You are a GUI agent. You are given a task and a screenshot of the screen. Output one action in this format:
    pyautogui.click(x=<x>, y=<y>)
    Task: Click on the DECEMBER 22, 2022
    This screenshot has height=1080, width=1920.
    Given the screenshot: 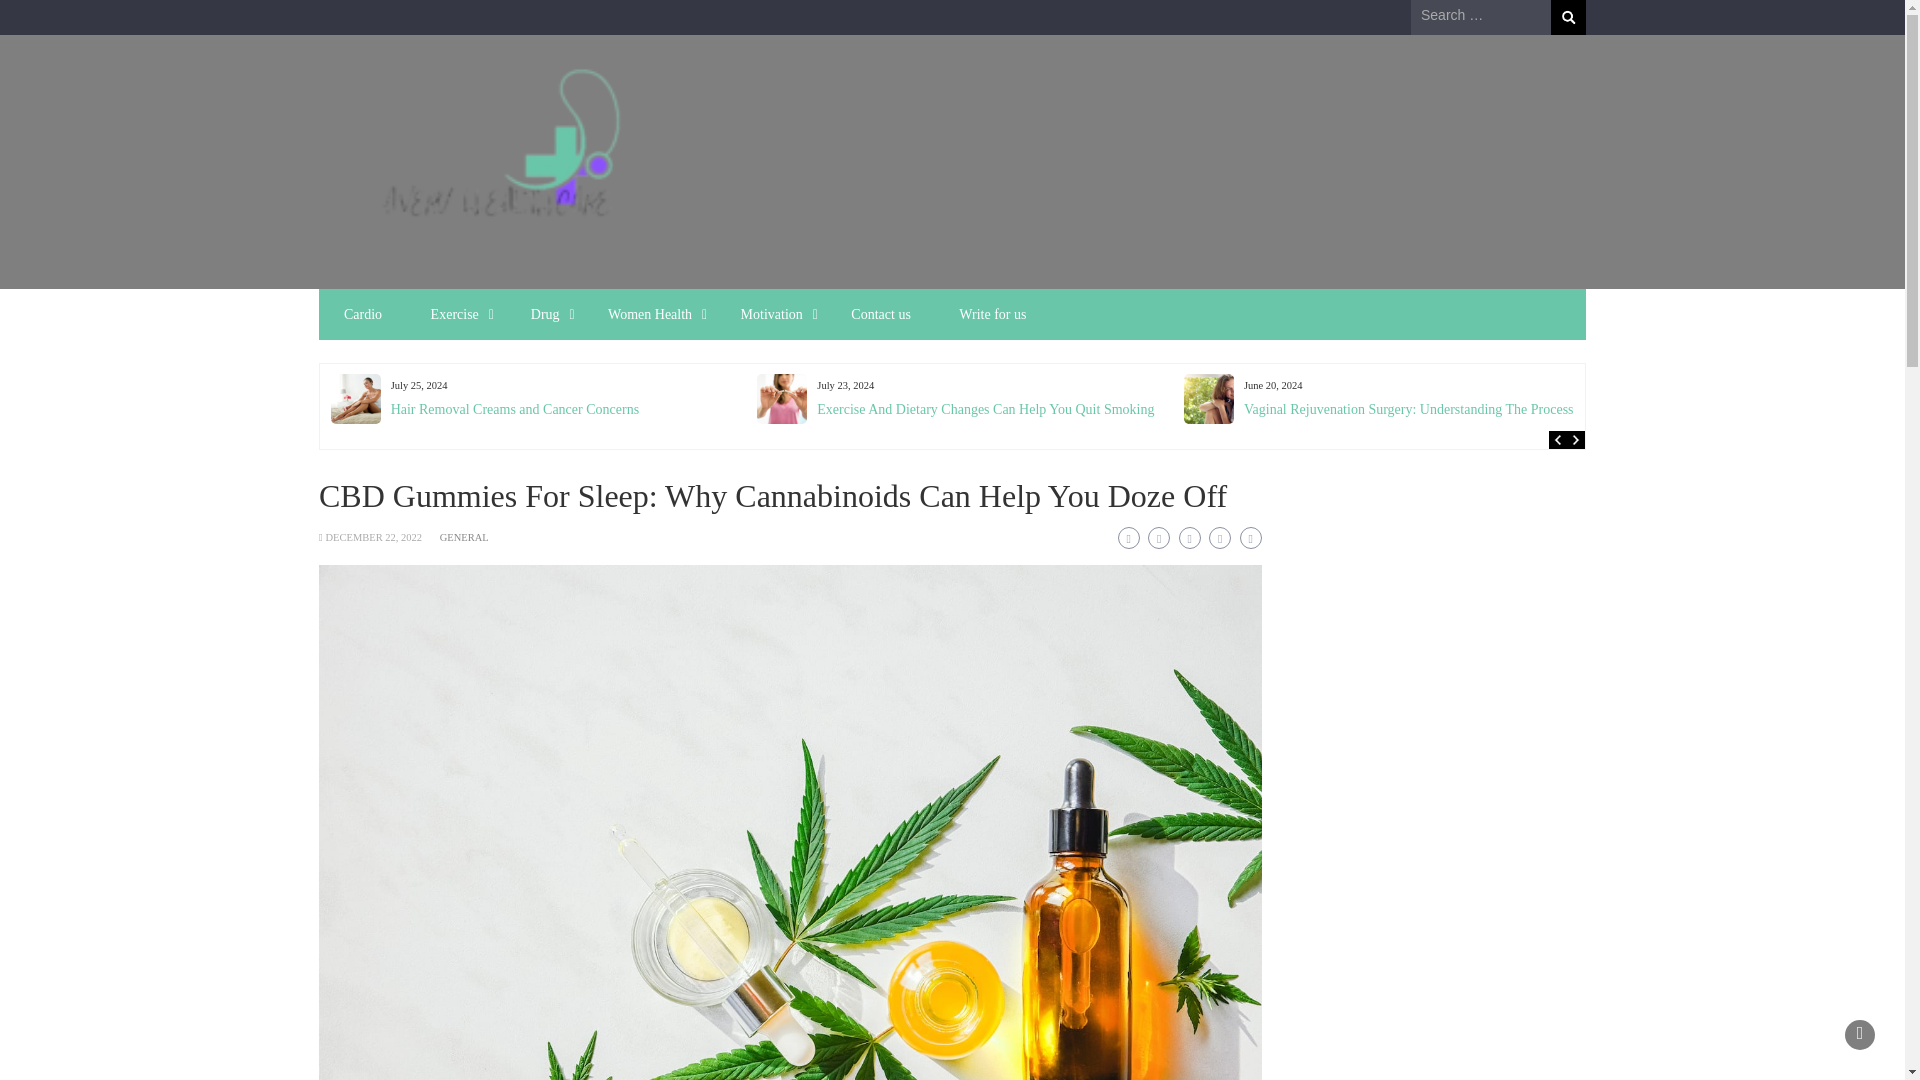 What is the action you would take?
    pyautogui.click(x=373, y=538)
    